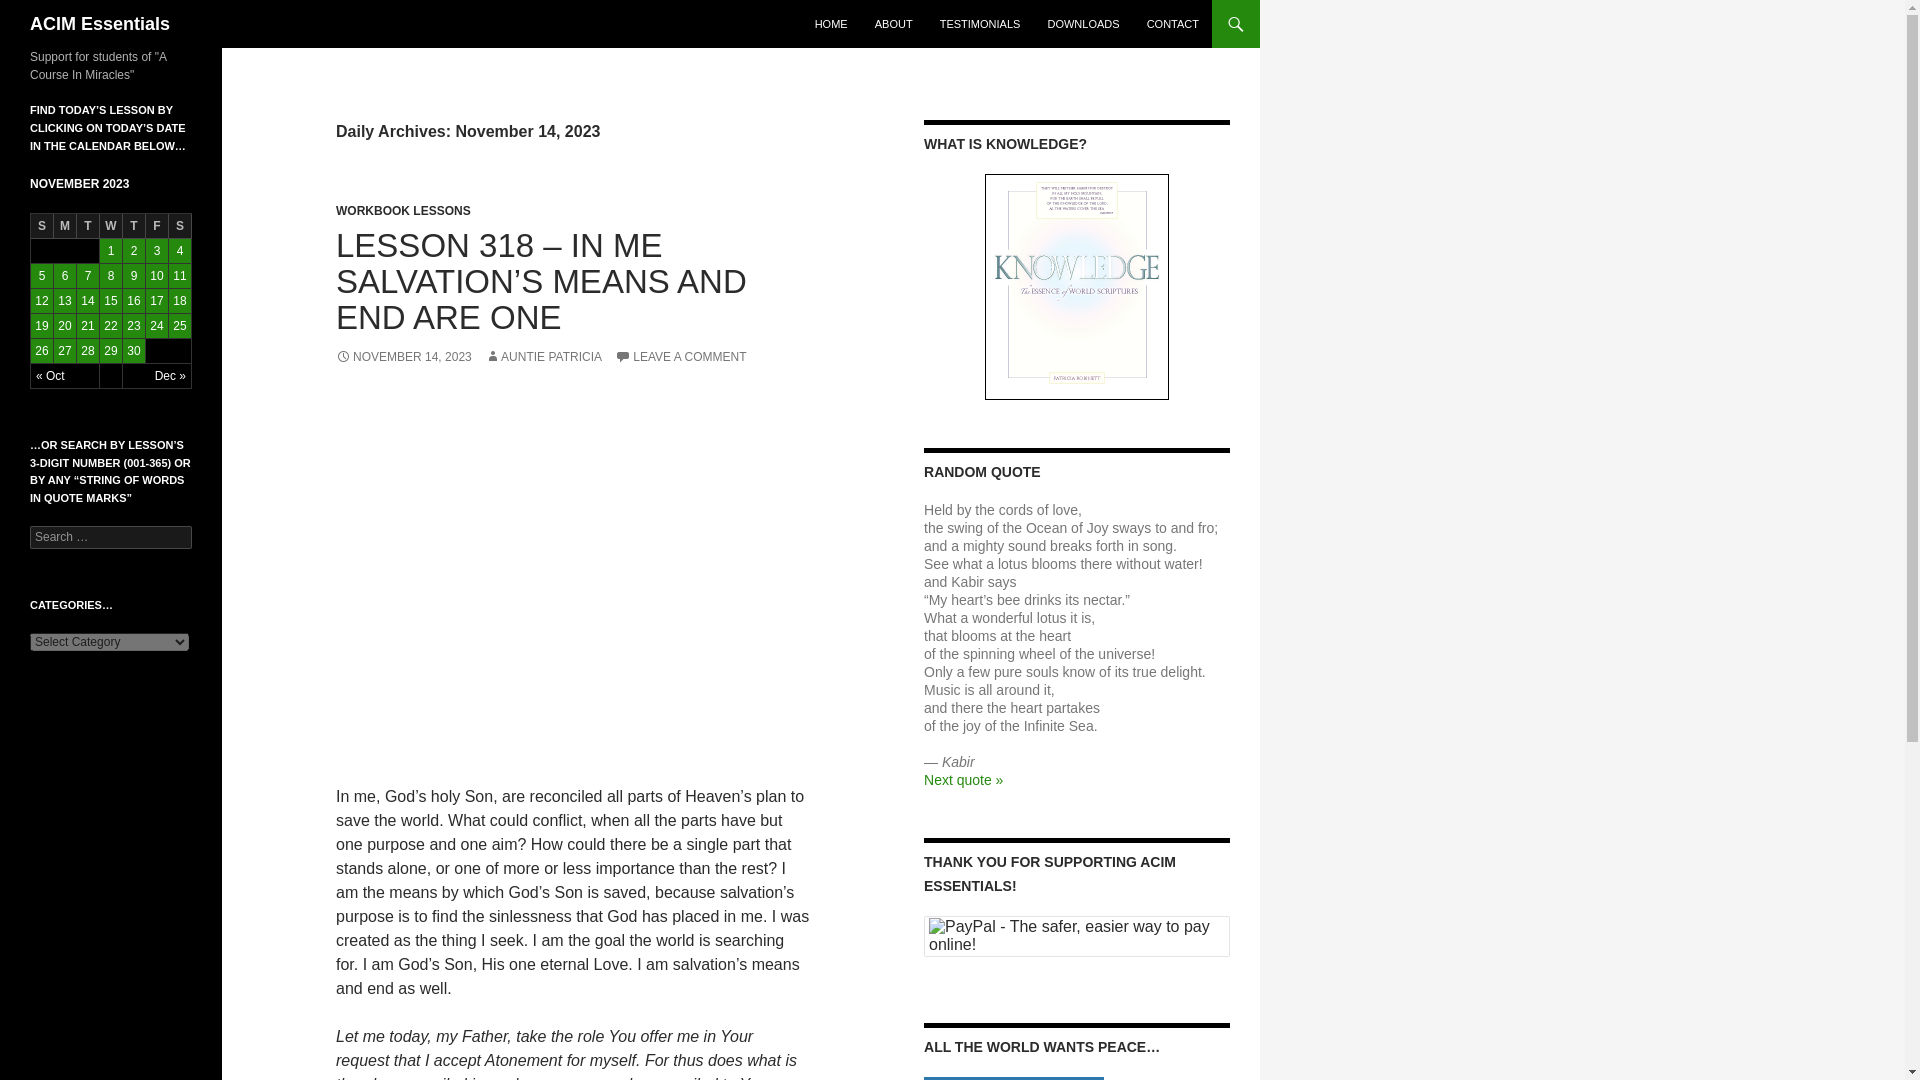  I want to click on 9, so click(134, 276).